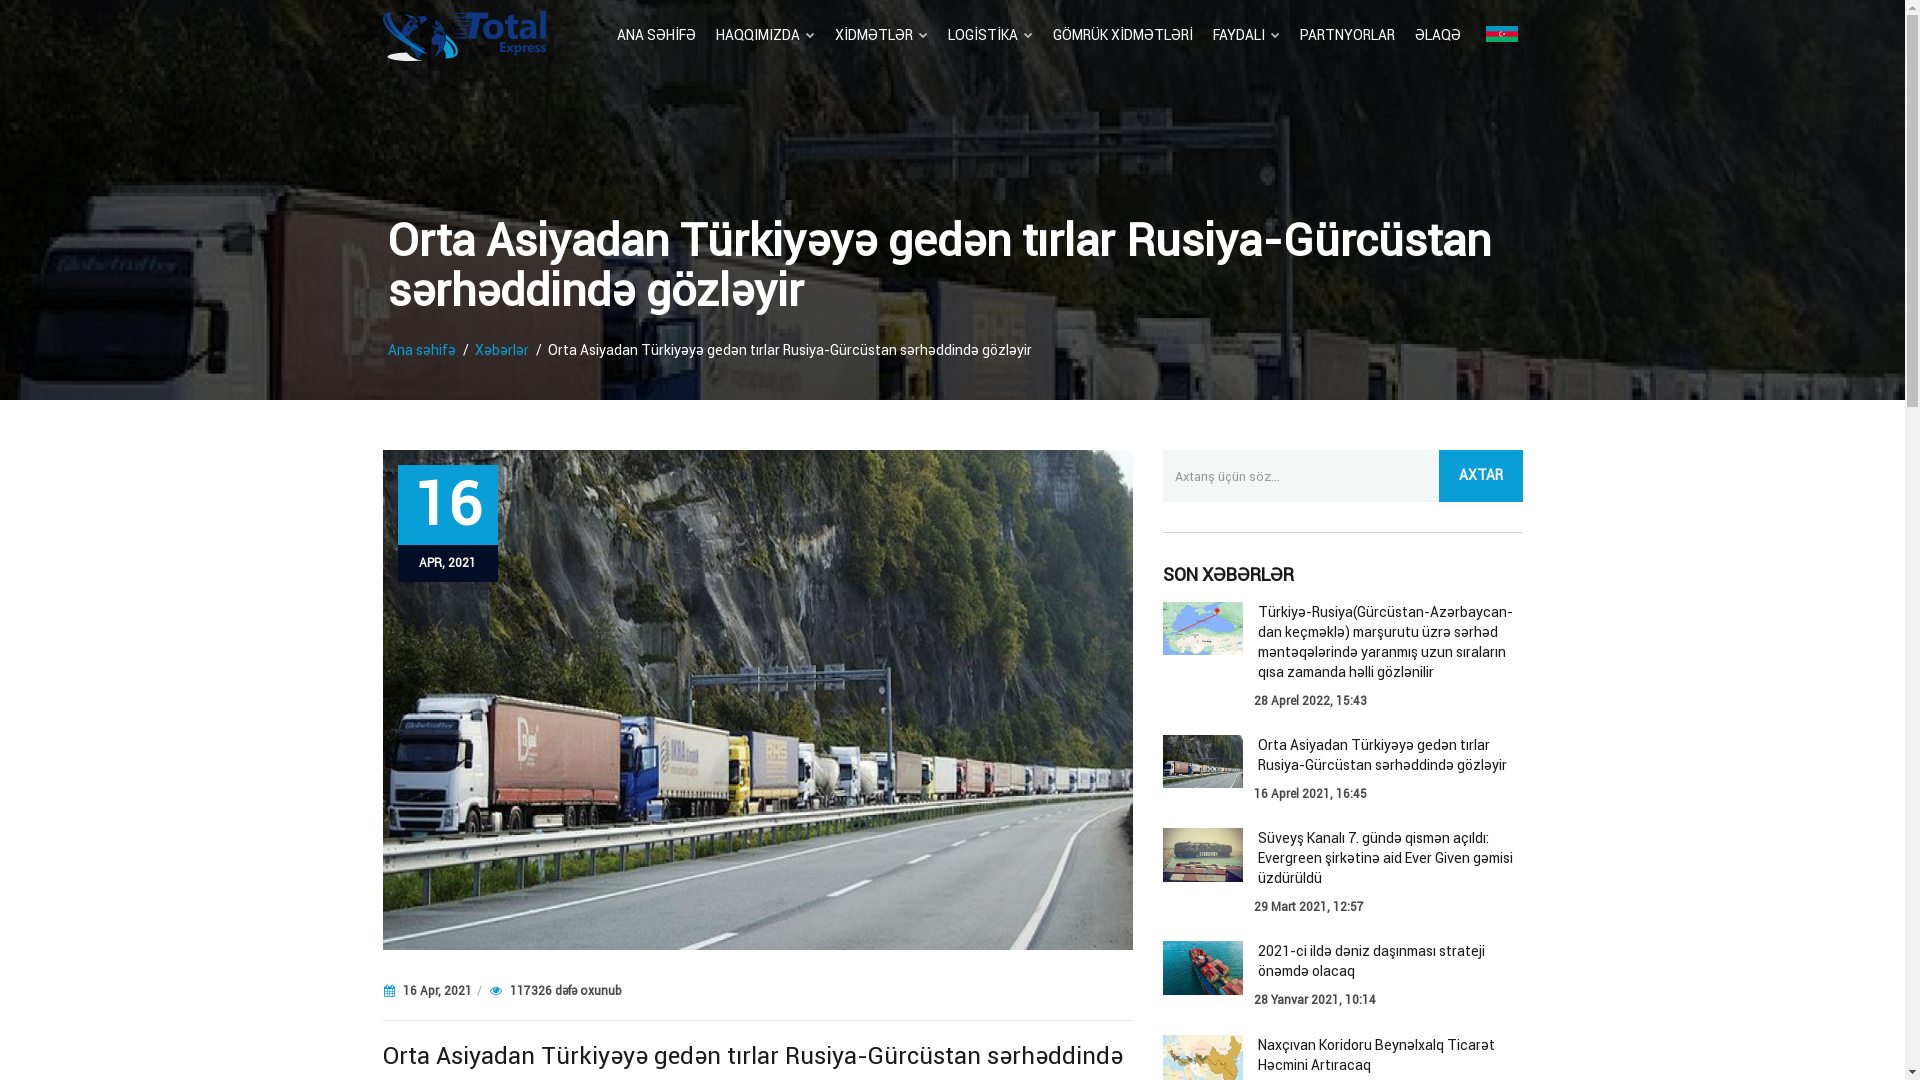 This screenshot has height=1080, width=1920. Describe the element at coordinates (1246, 35) in the screenshot. I see `FAYDALI` at that location.